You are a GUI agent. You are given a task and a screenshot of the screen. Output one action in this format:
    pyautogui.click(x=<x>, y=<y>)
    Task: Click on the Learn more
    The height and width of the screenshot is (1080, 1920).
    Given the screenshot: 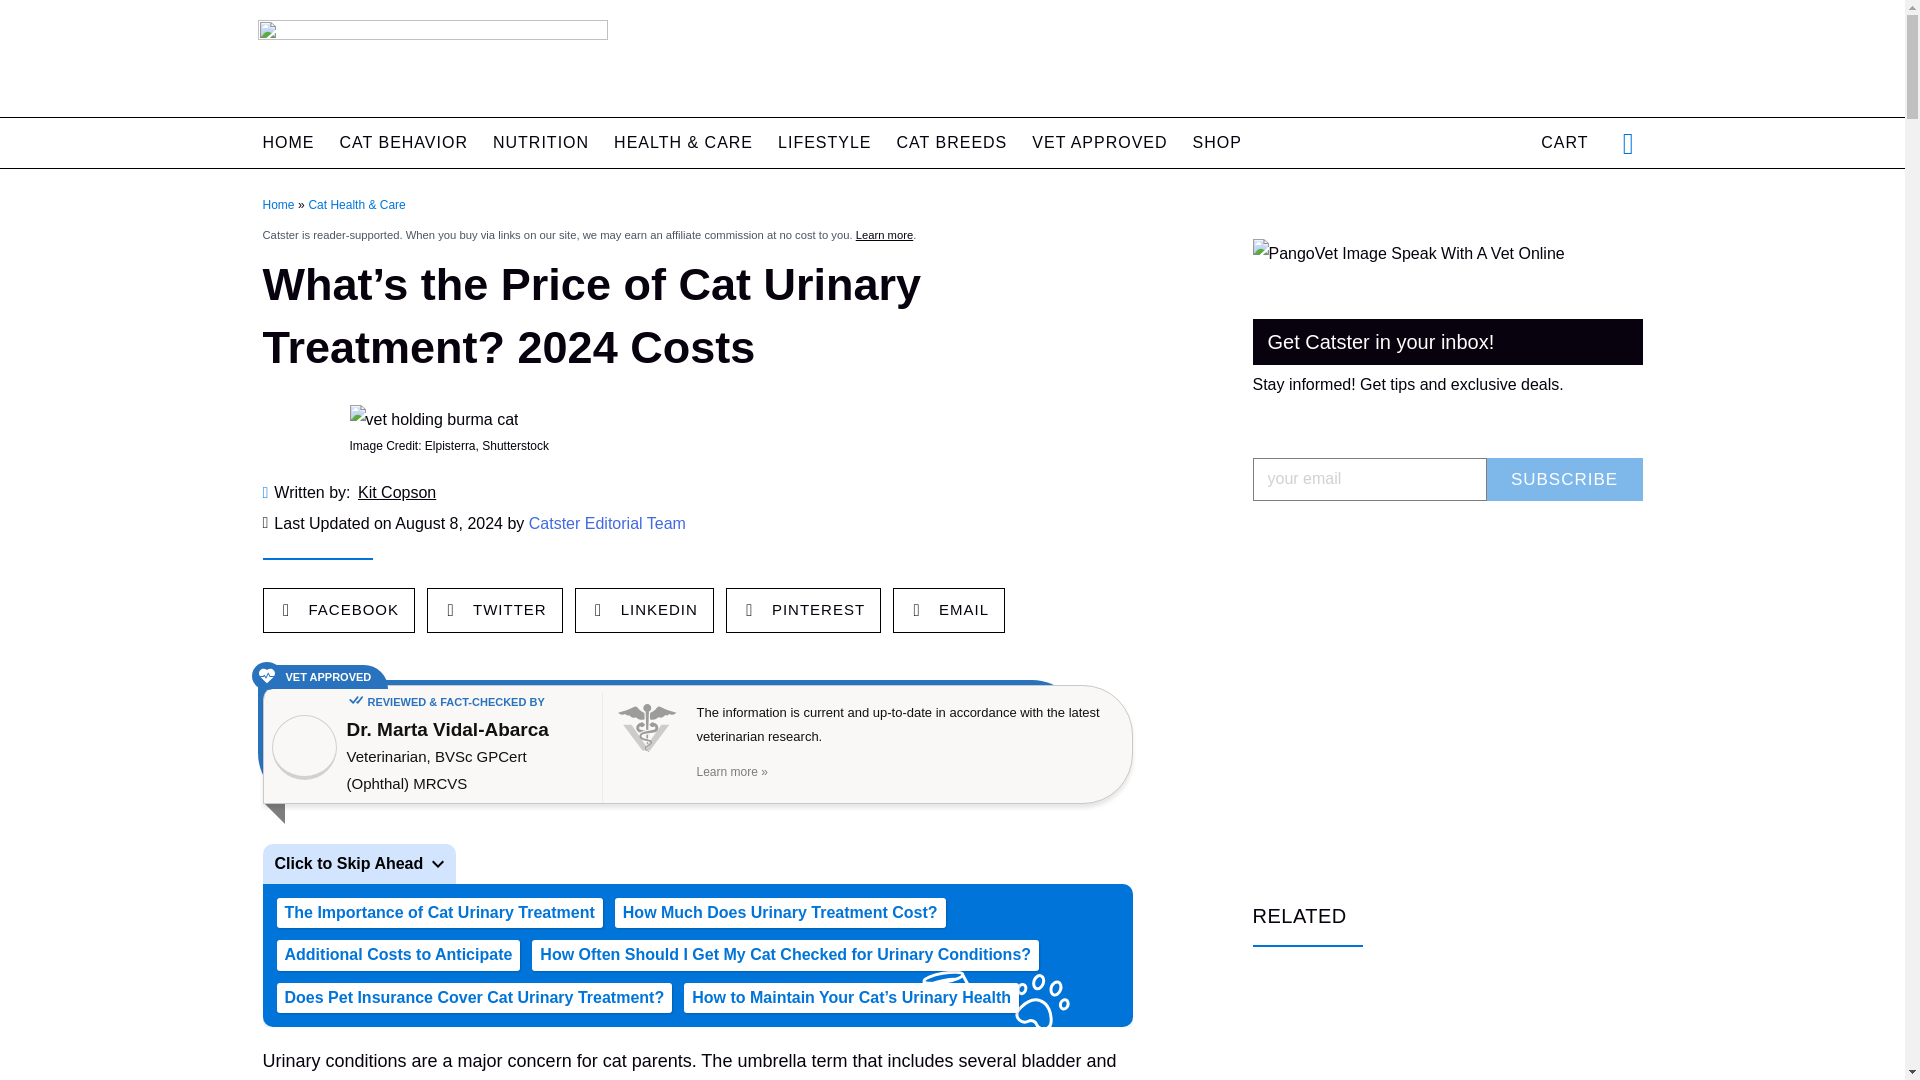 What is the action you would take?
    pyautogui.click(x=884, y=234)
    